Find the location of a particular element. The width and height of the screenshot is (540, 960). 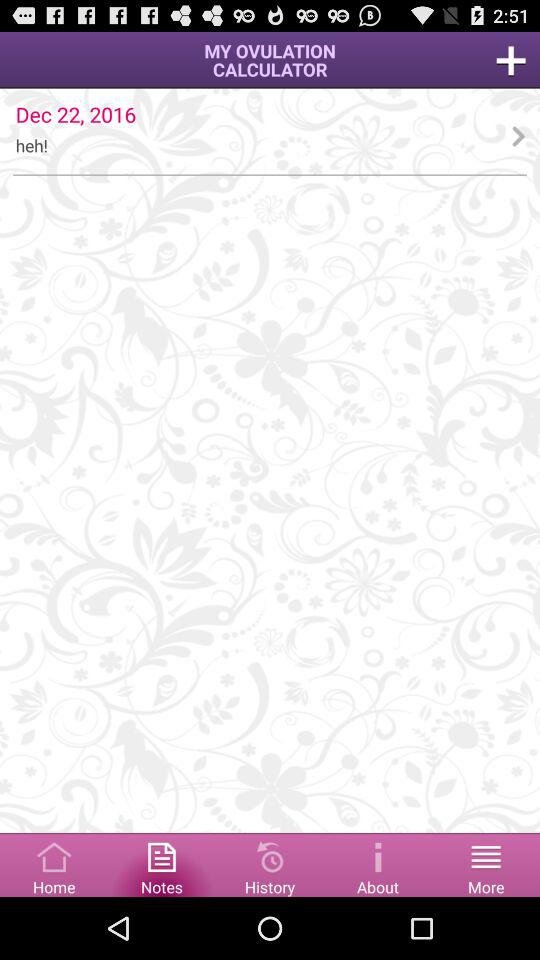

go to the home is located at coordinates (54, 864).